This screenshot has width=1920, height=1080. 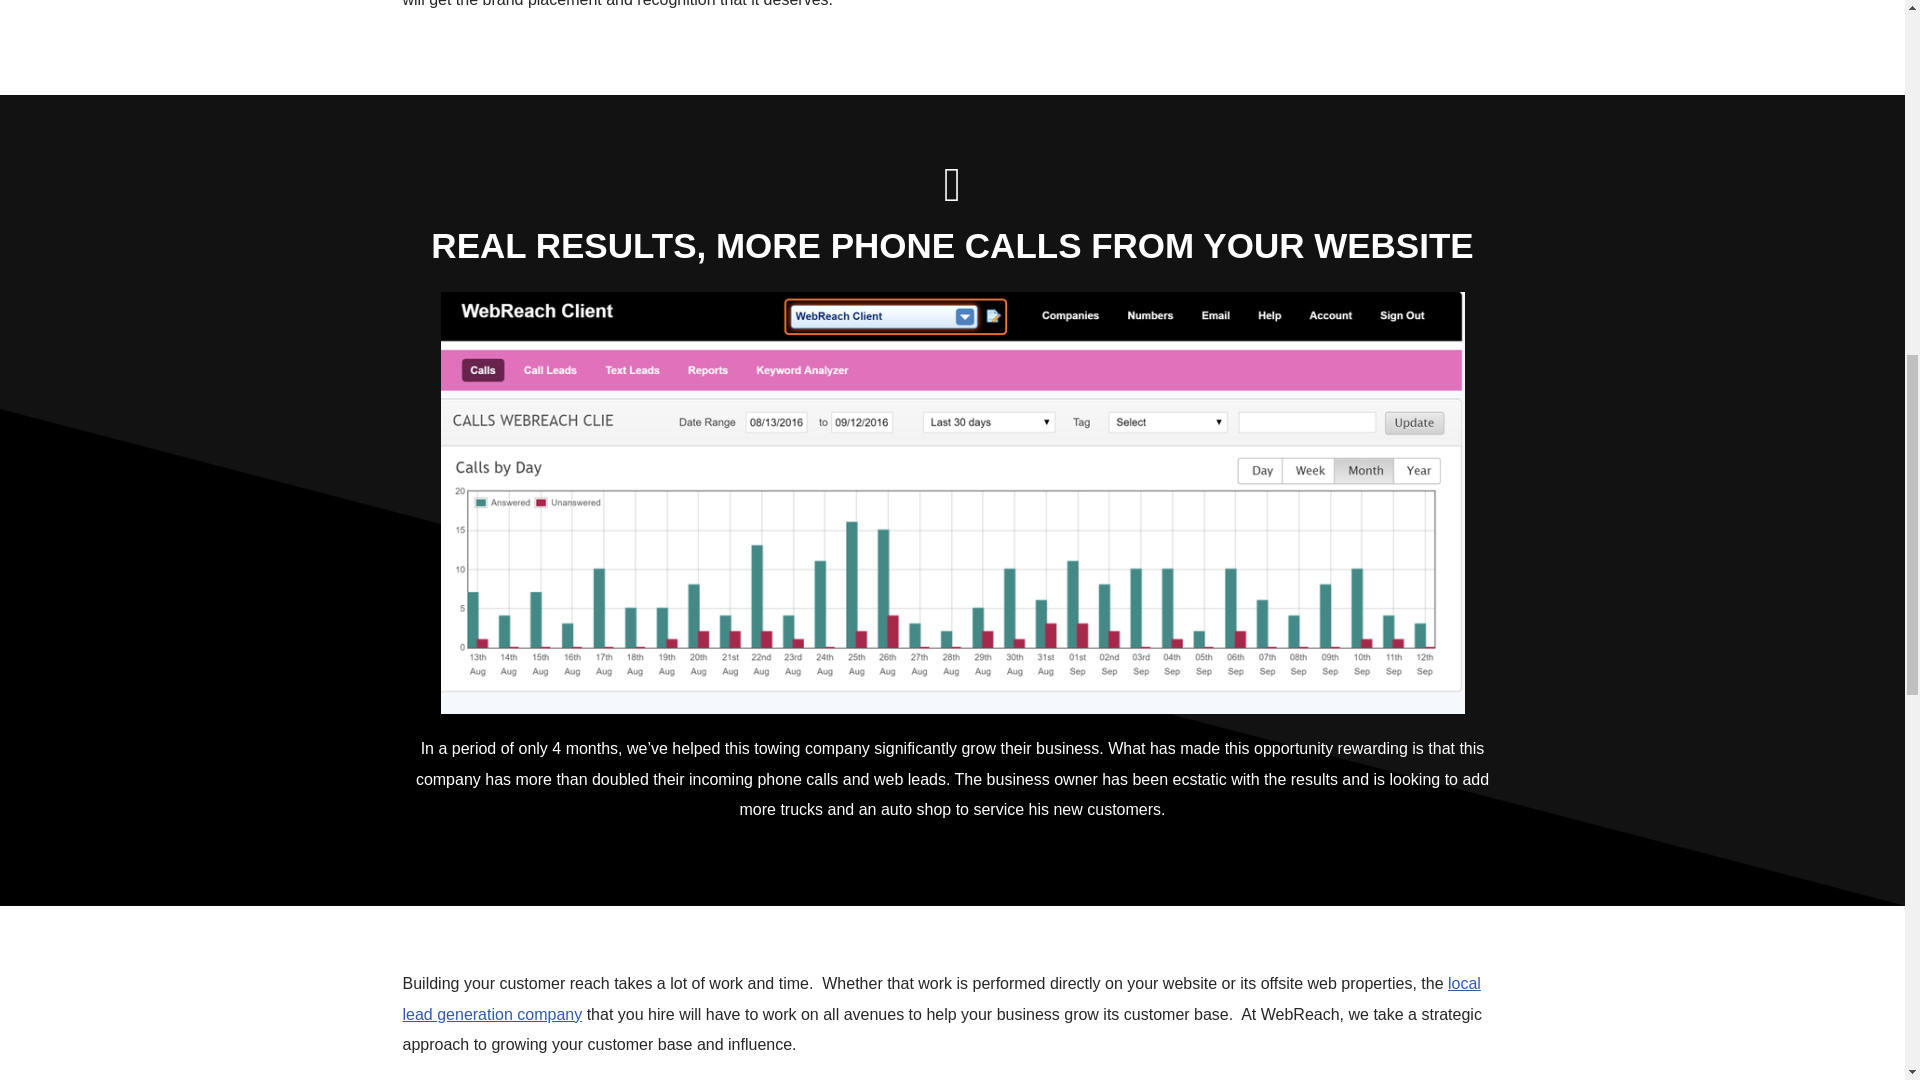 I want to click on local lead generation company, so click(x=940, y=998).